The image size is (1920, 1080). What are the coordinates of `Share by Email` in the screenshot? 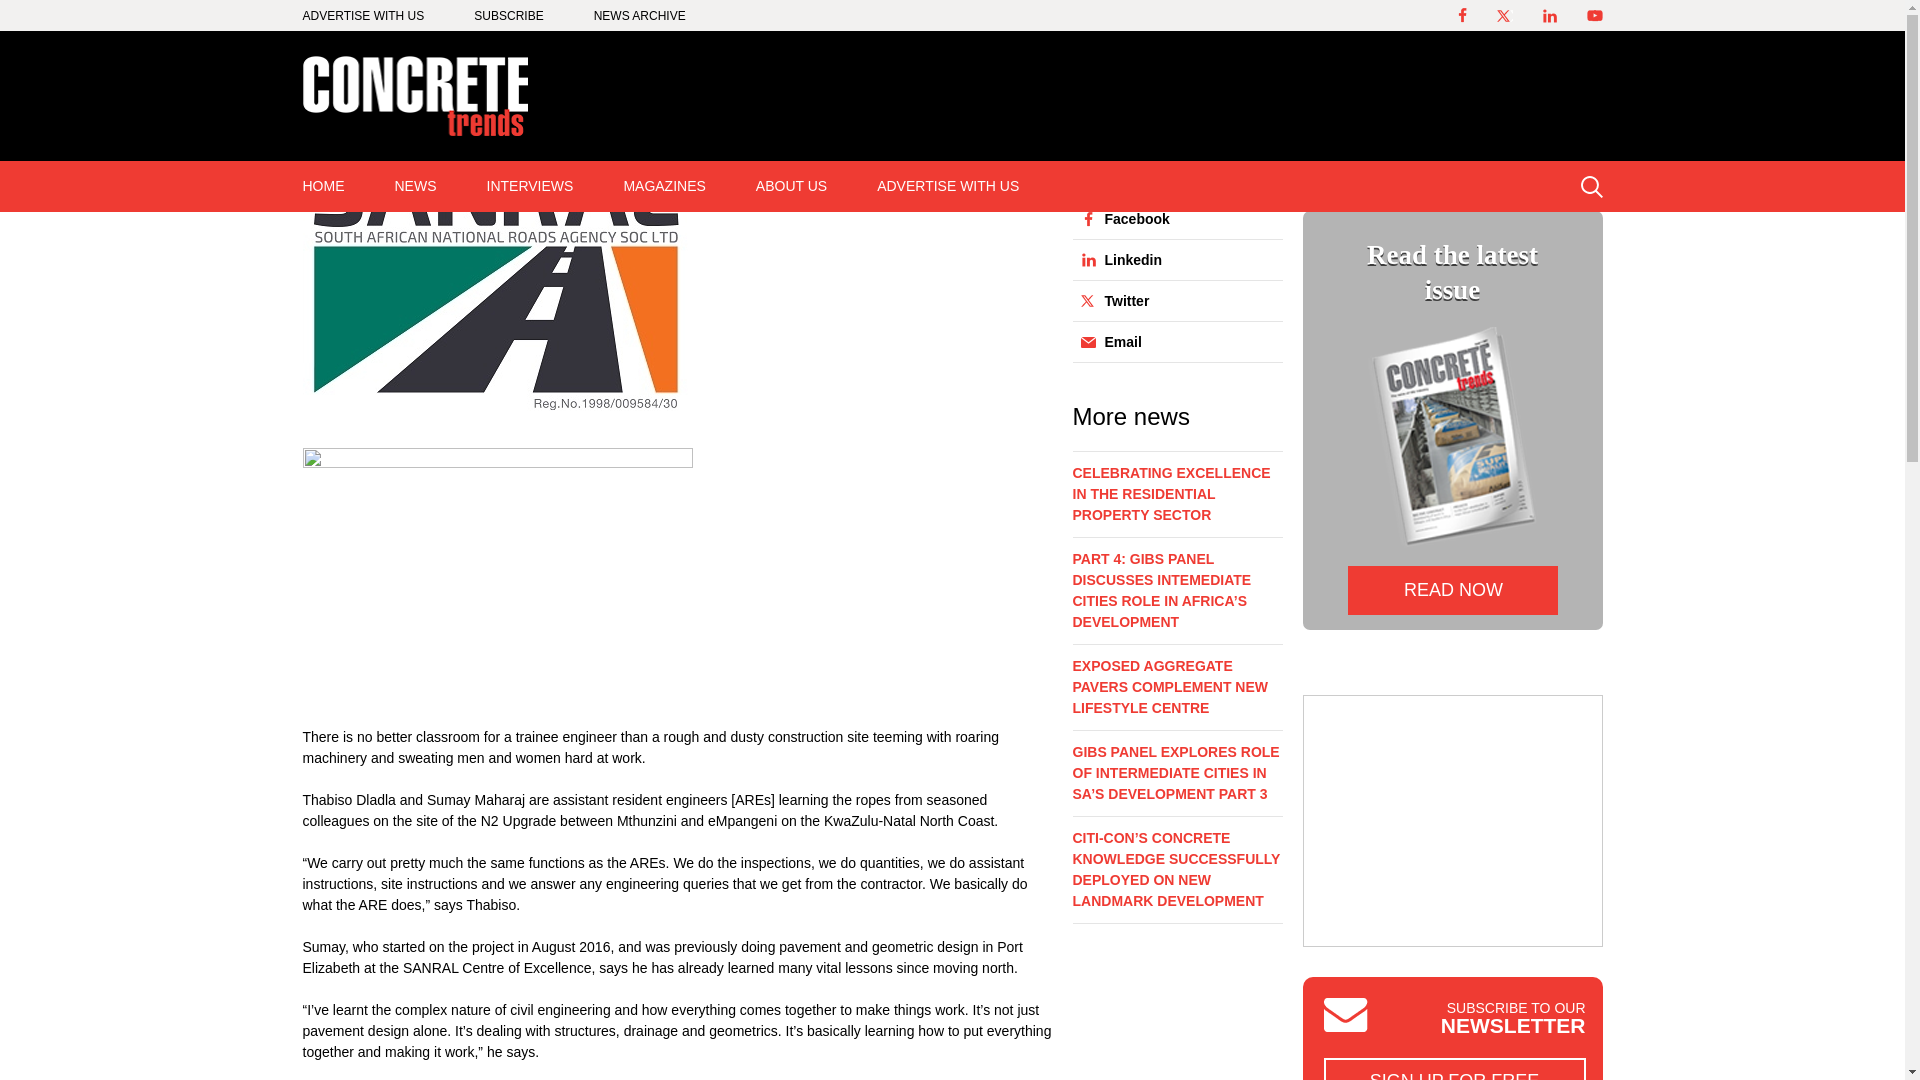 It's located at (1171, 341).